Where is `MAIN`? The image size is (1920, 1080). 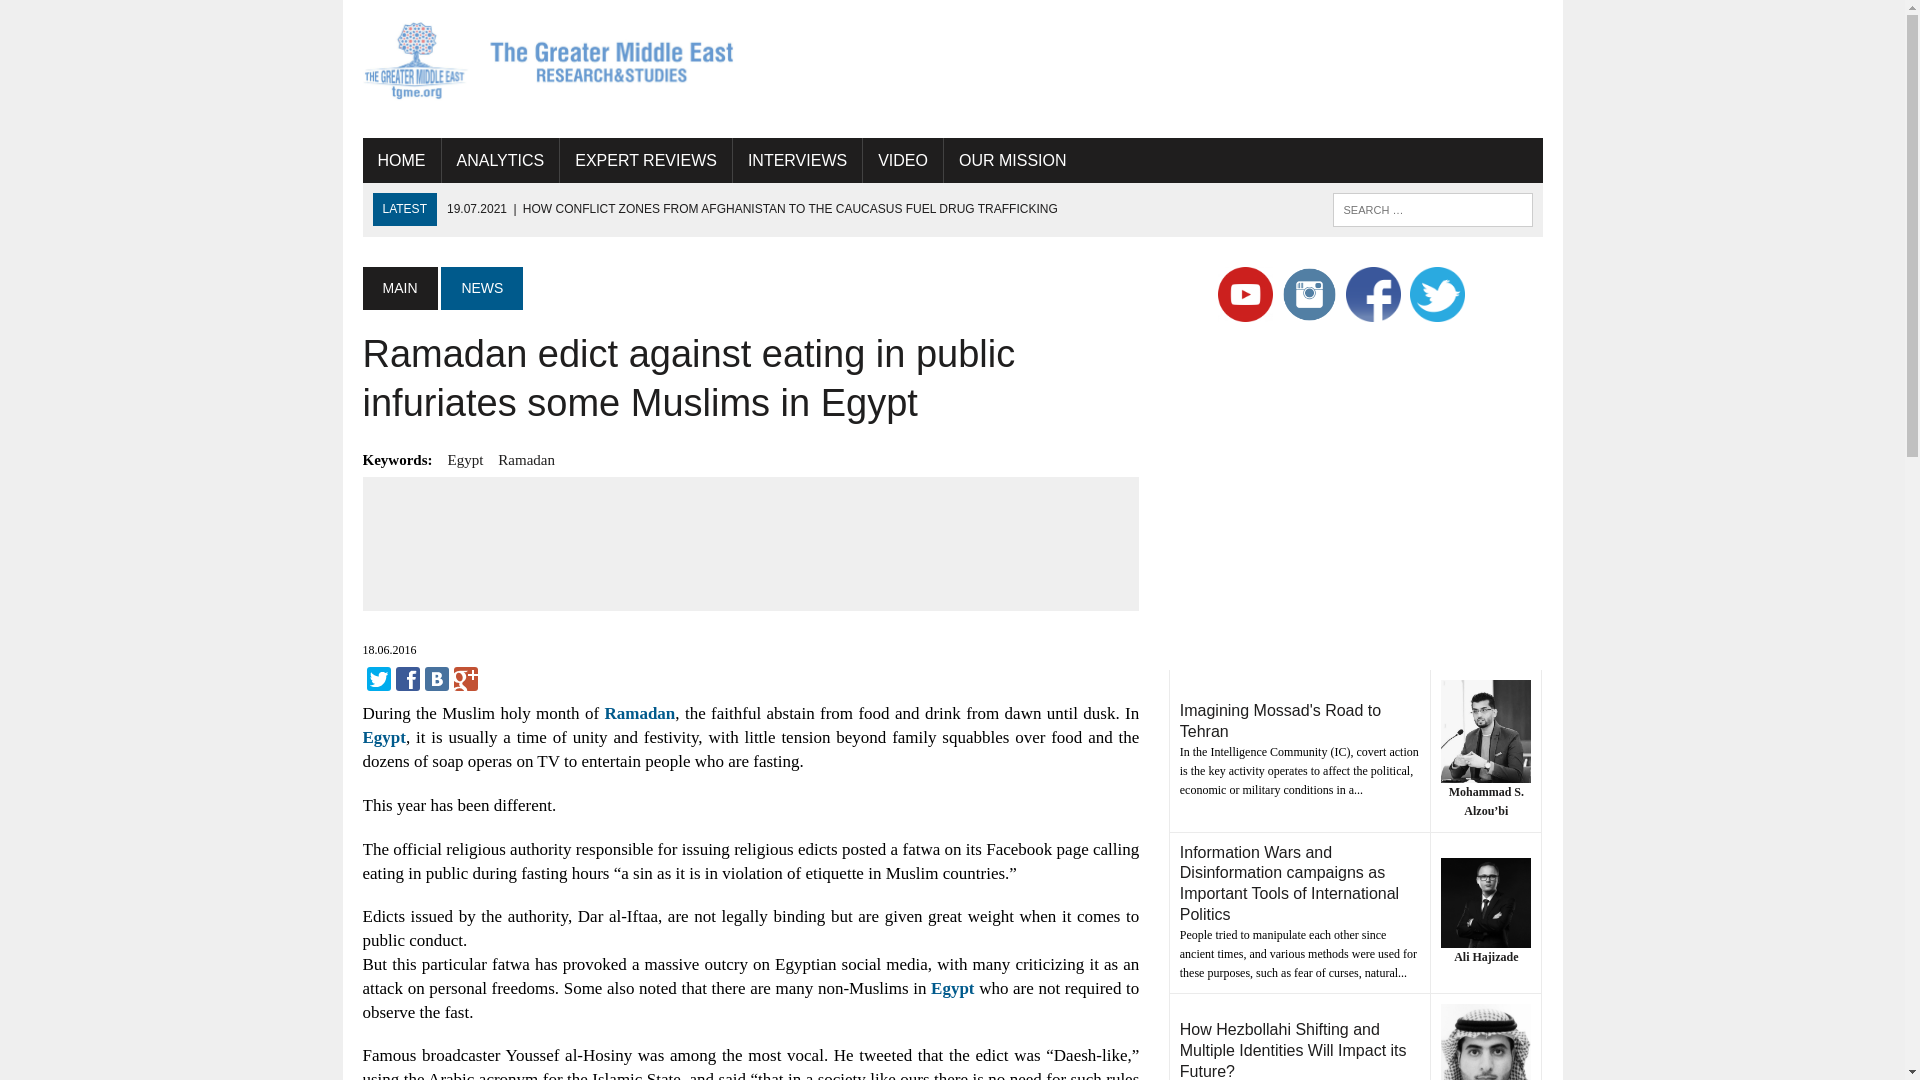
MAIN is located at coordinates (400, 287).